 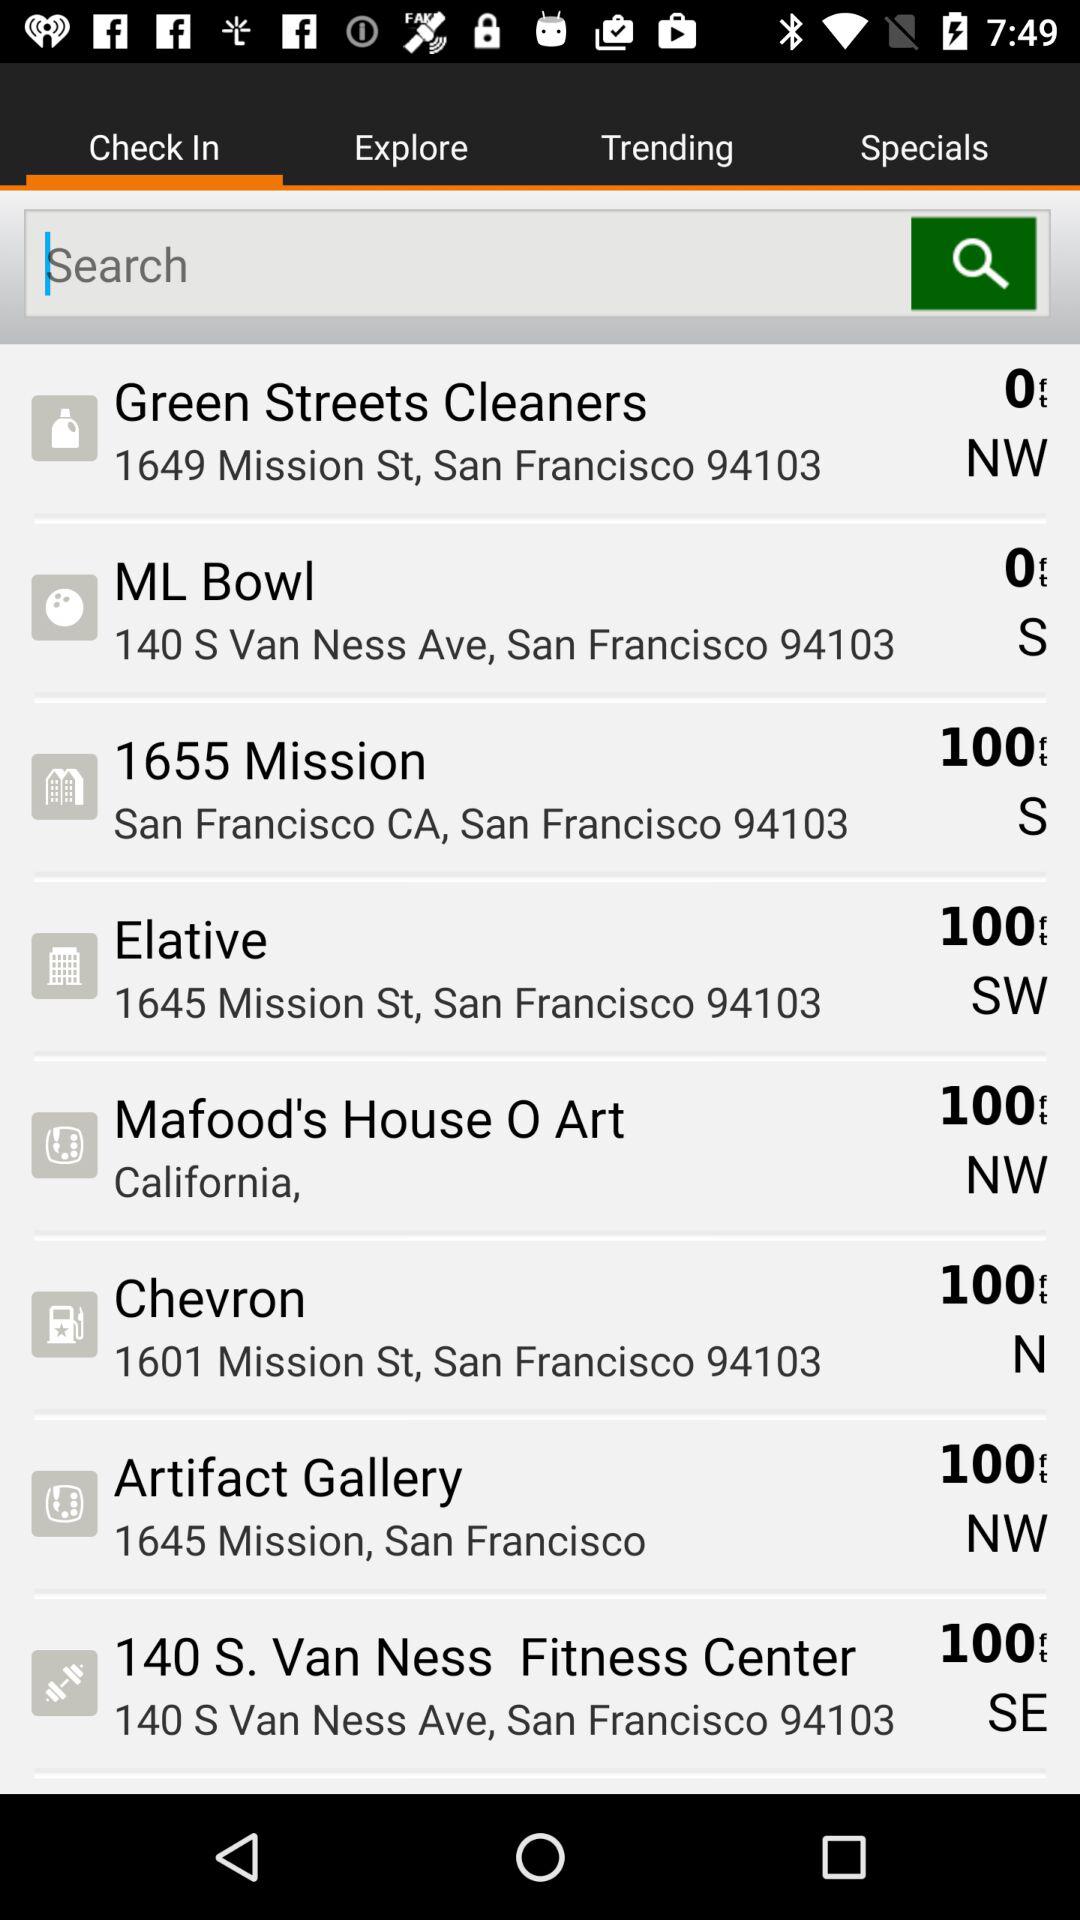 What do you see at coordinates (1017, 1710) in the screenshot?
I see `choose item next to the 140 s van icon` at bounding box center [1017, 1710].